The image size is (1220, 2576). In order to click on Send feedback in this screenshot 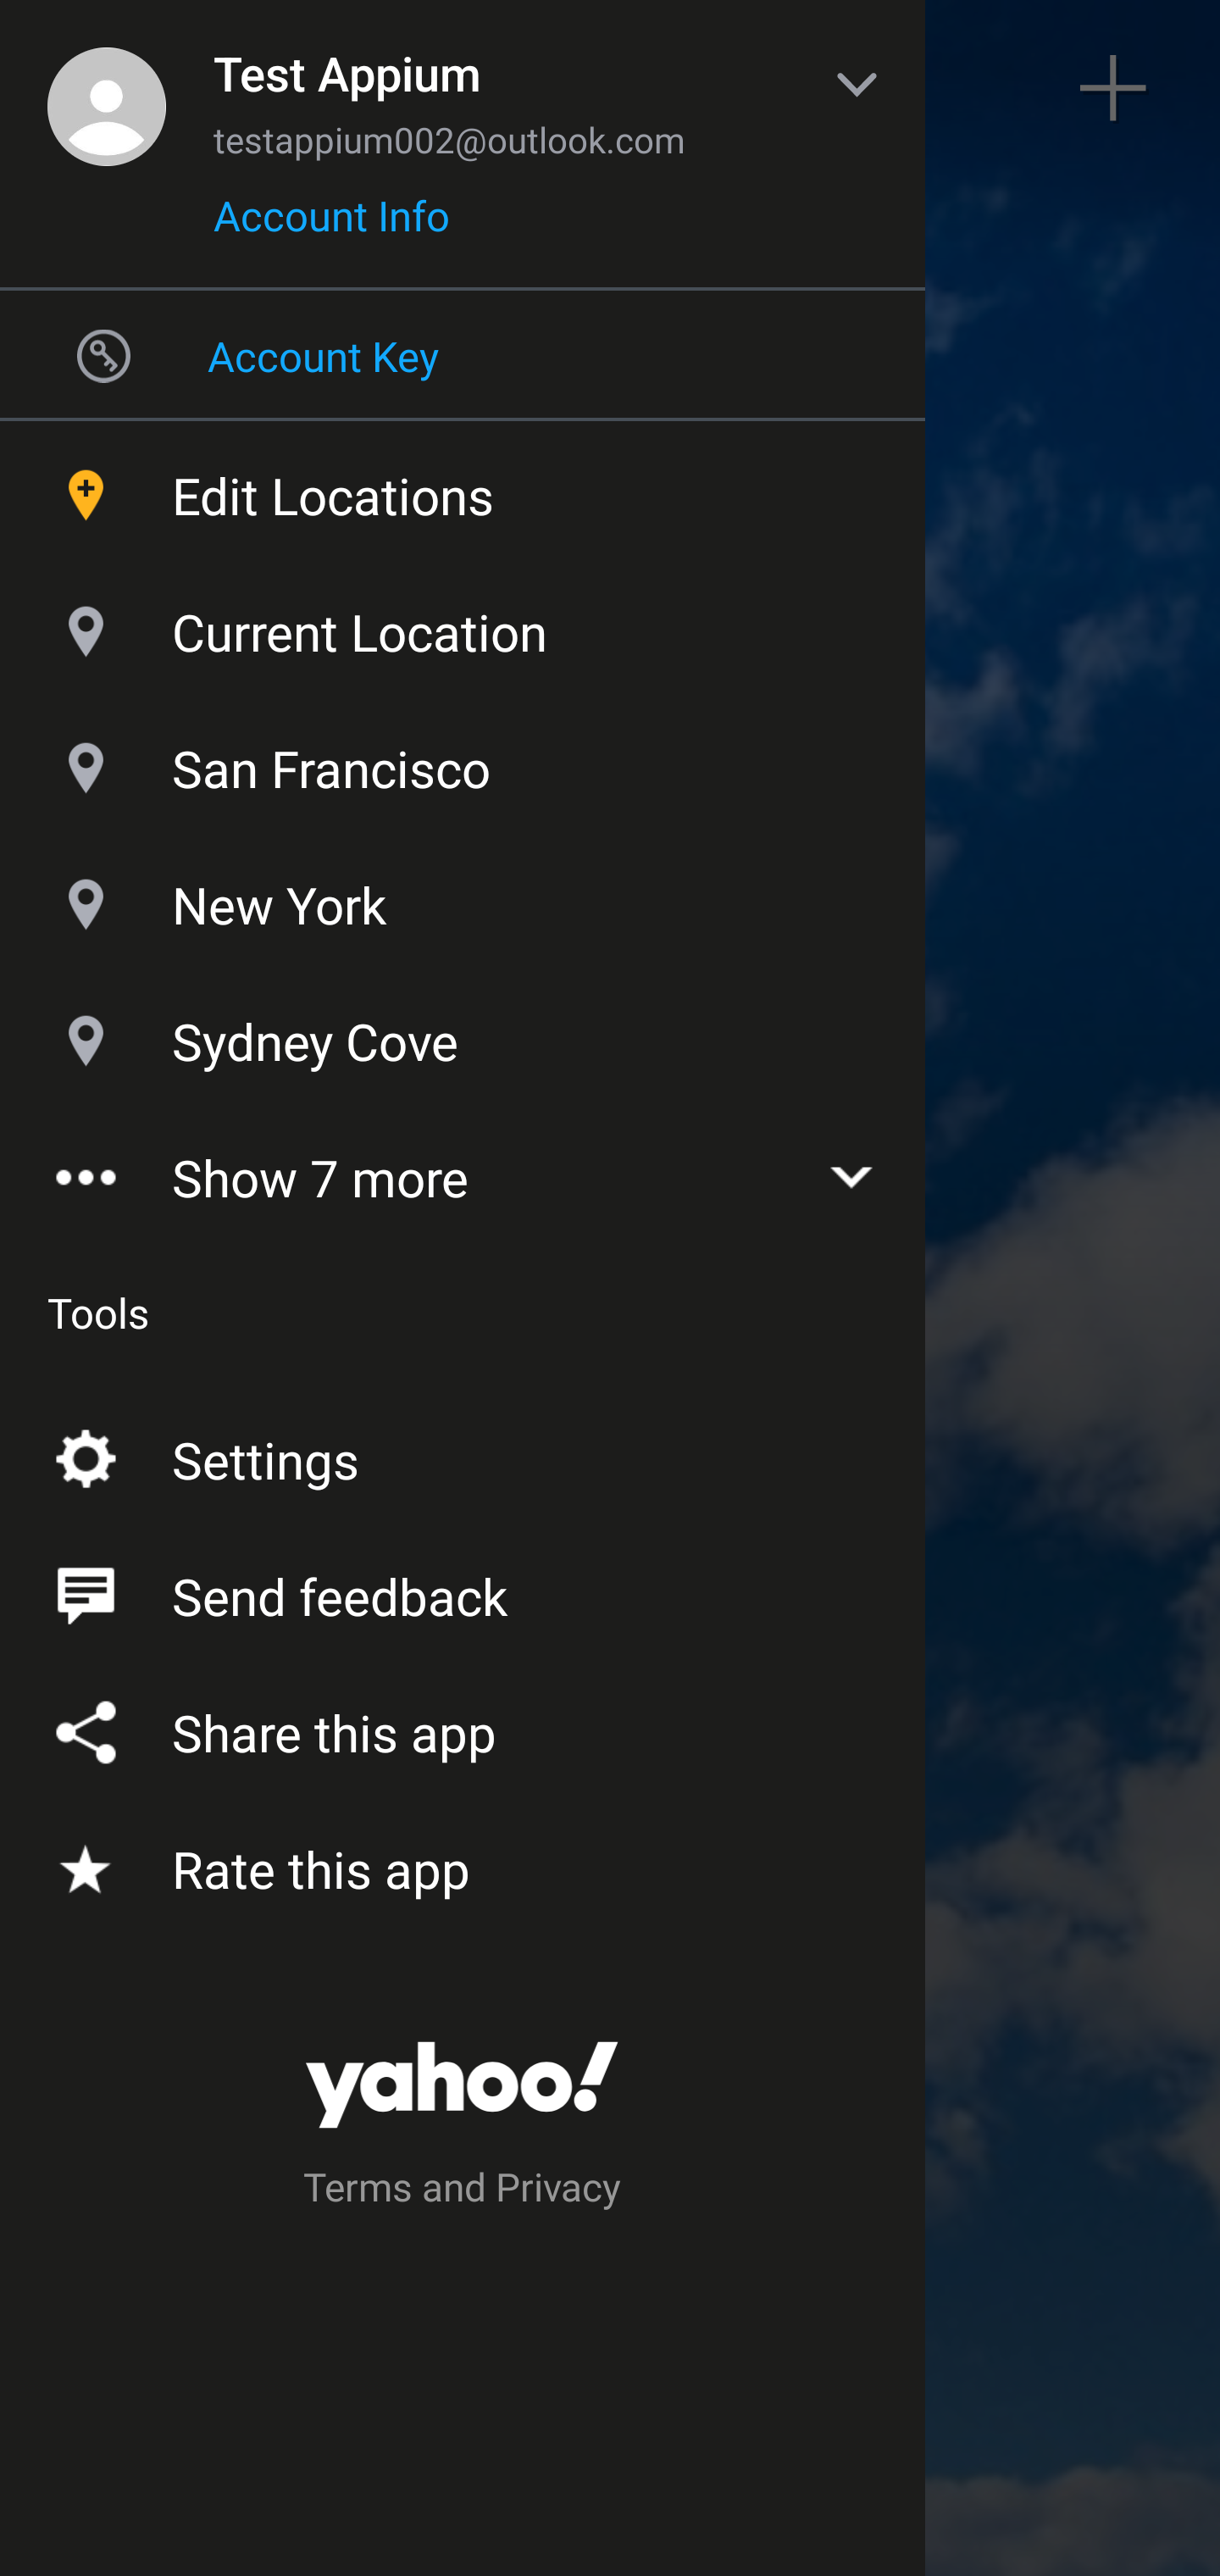, I will do `click(463, 1590)`.